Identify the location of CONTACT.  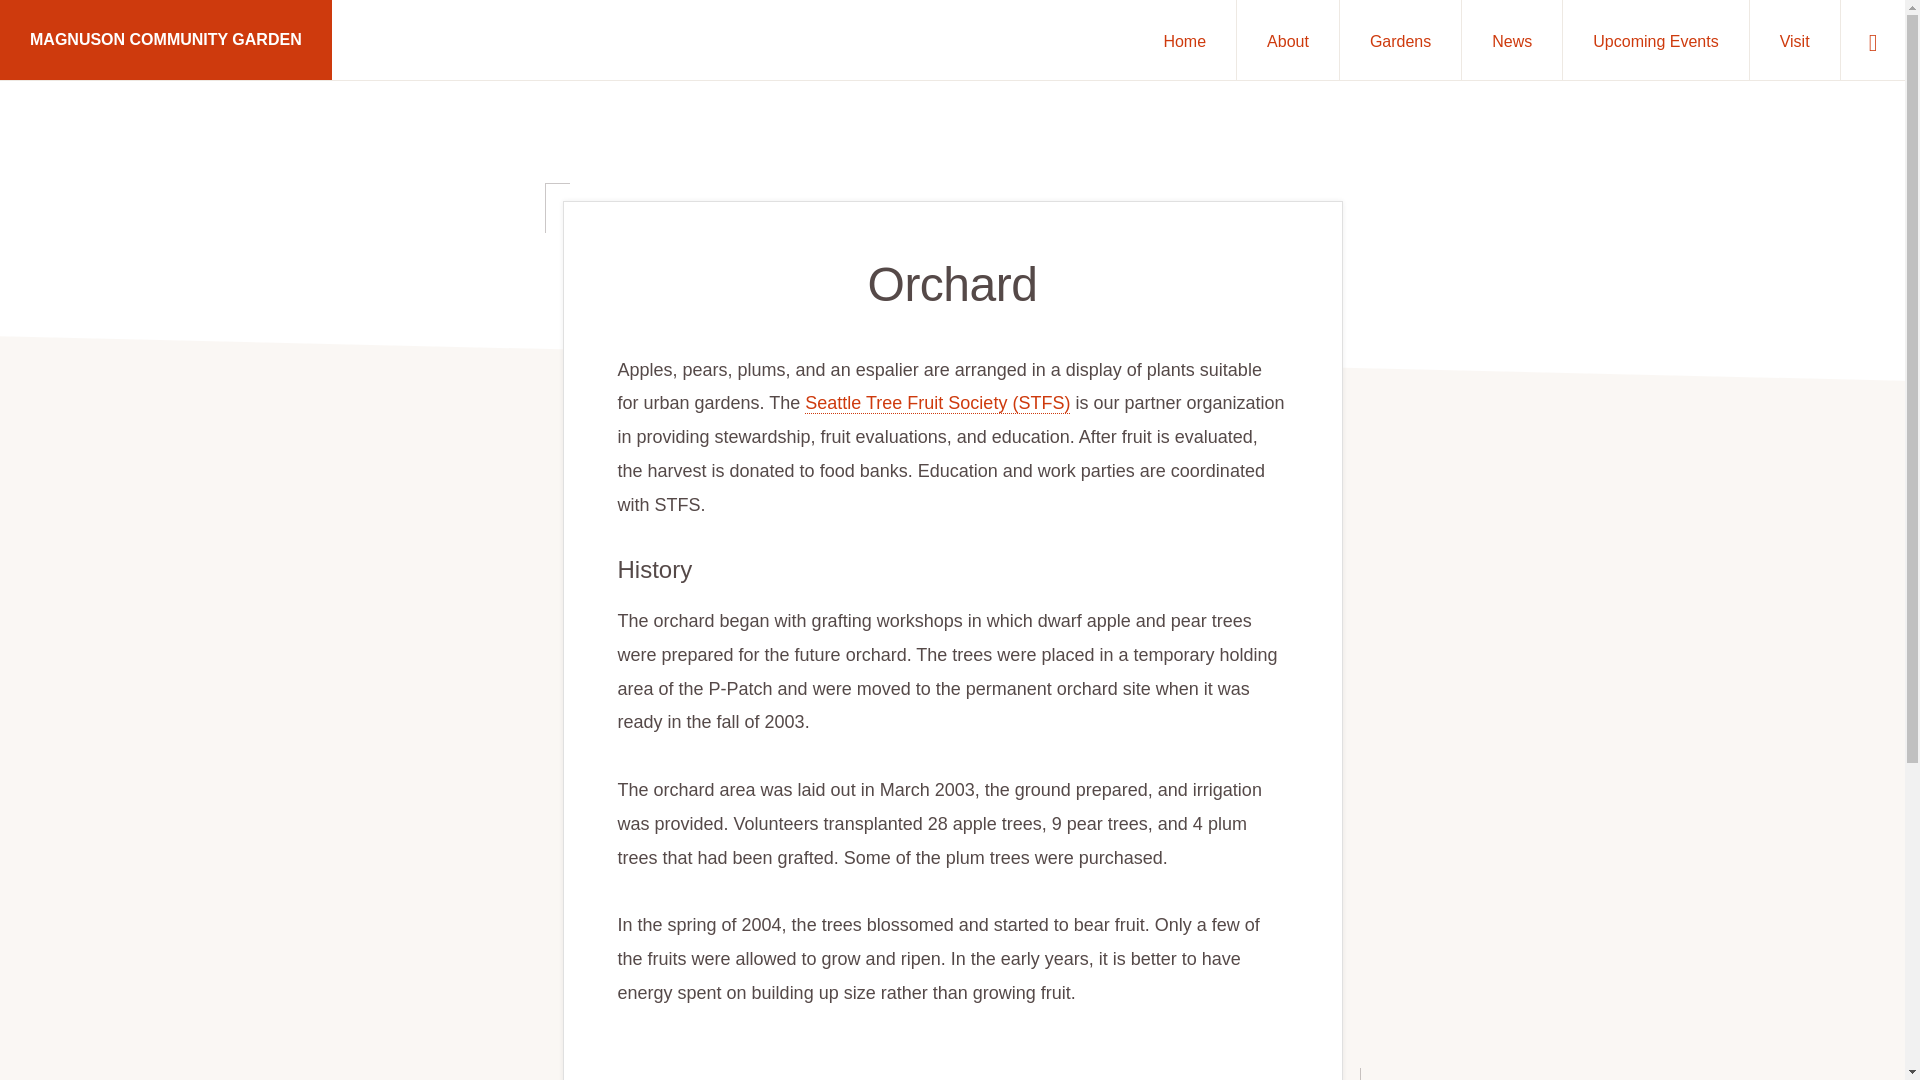
(386, 1022).